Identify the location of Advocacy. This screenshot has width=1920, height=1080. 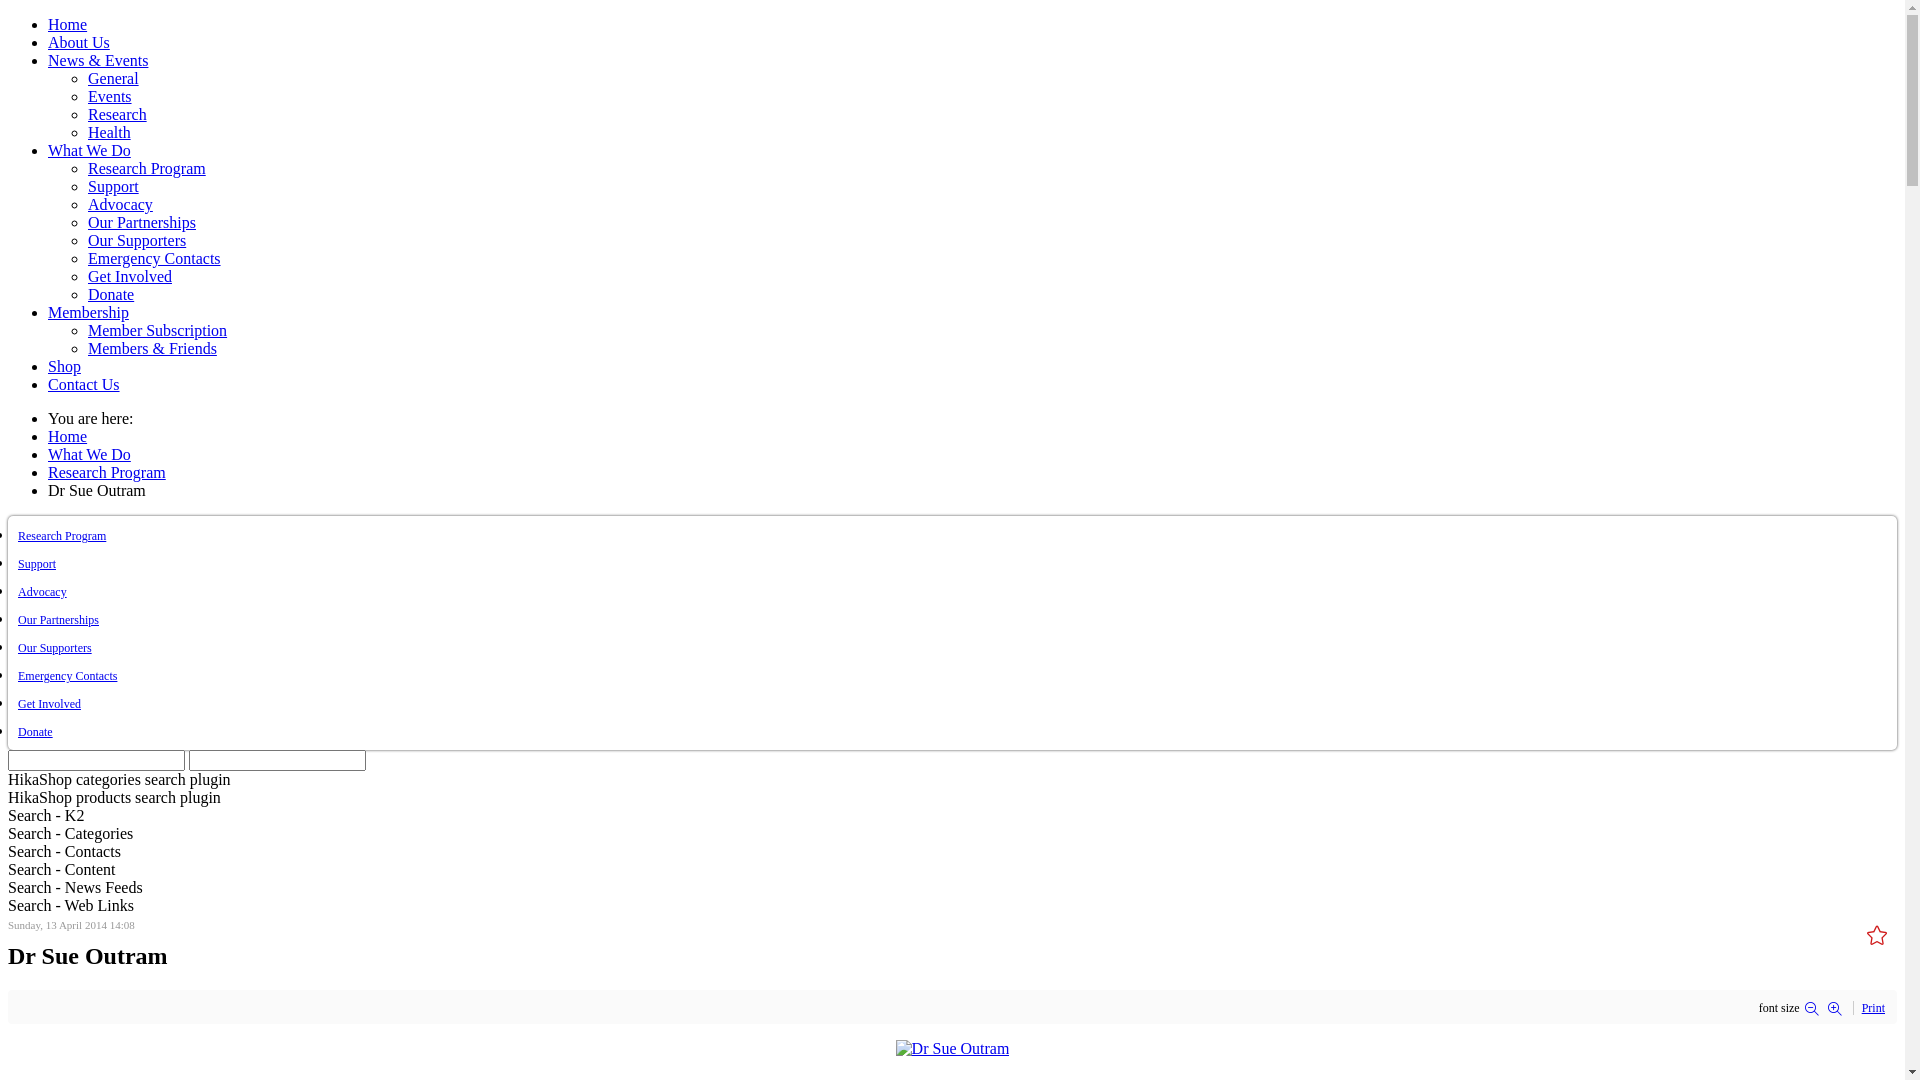
(120, 204).